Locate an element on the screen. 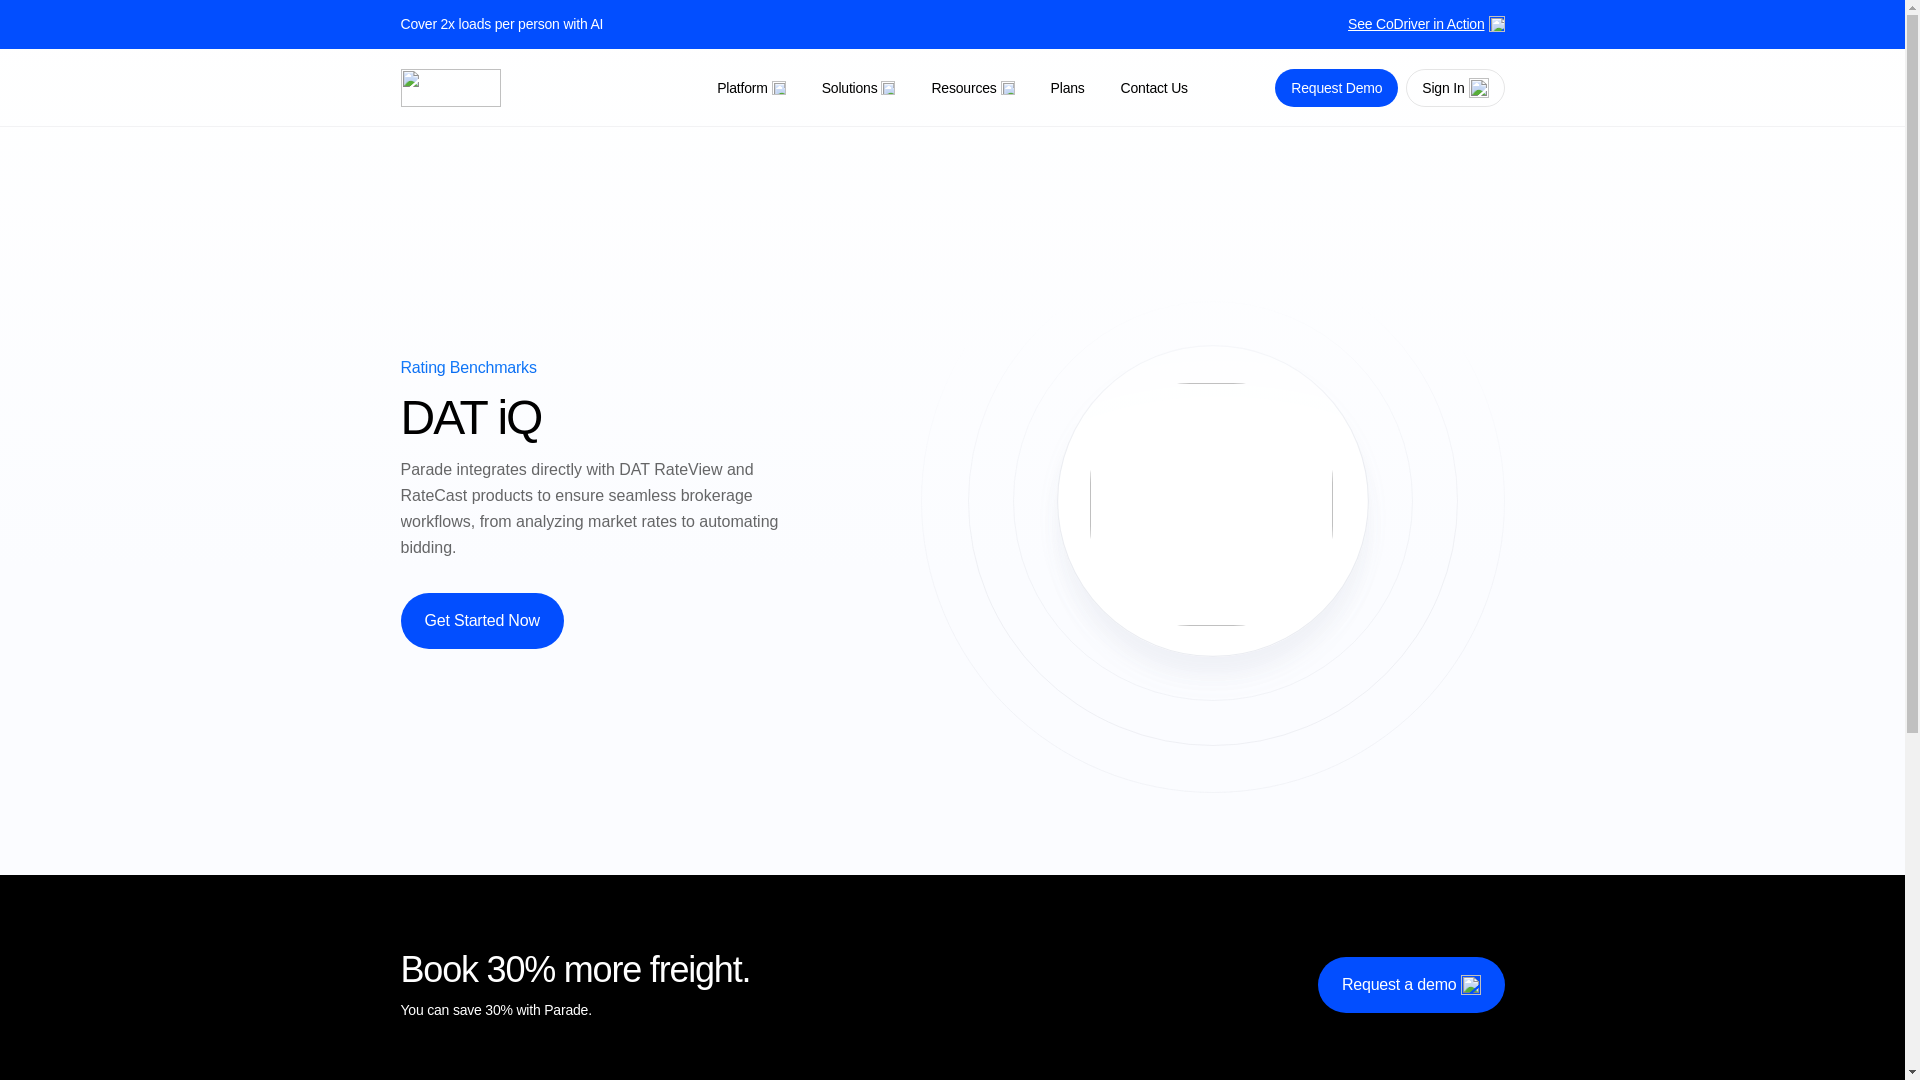  Platform is located at coordinates (751, 88).